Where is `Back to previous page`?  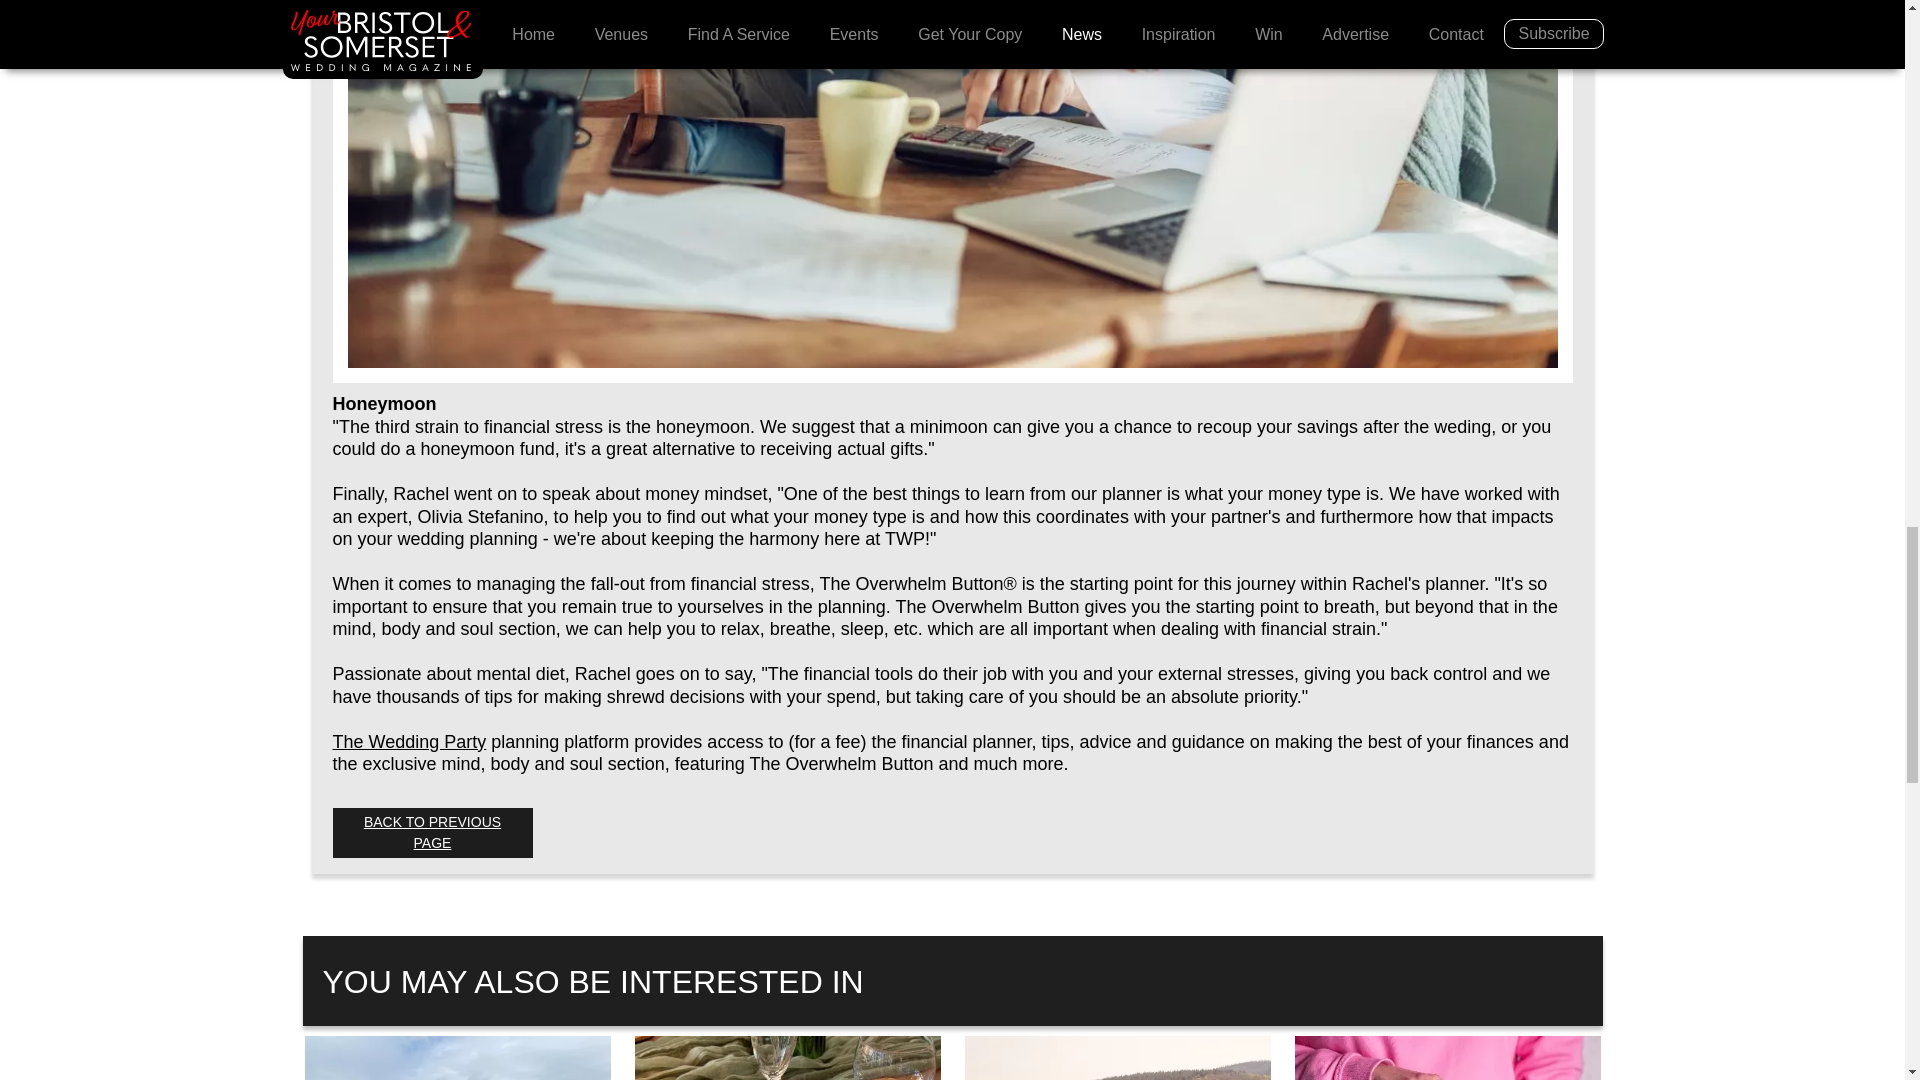
Back to previous page is located at coordinates (432, 832).